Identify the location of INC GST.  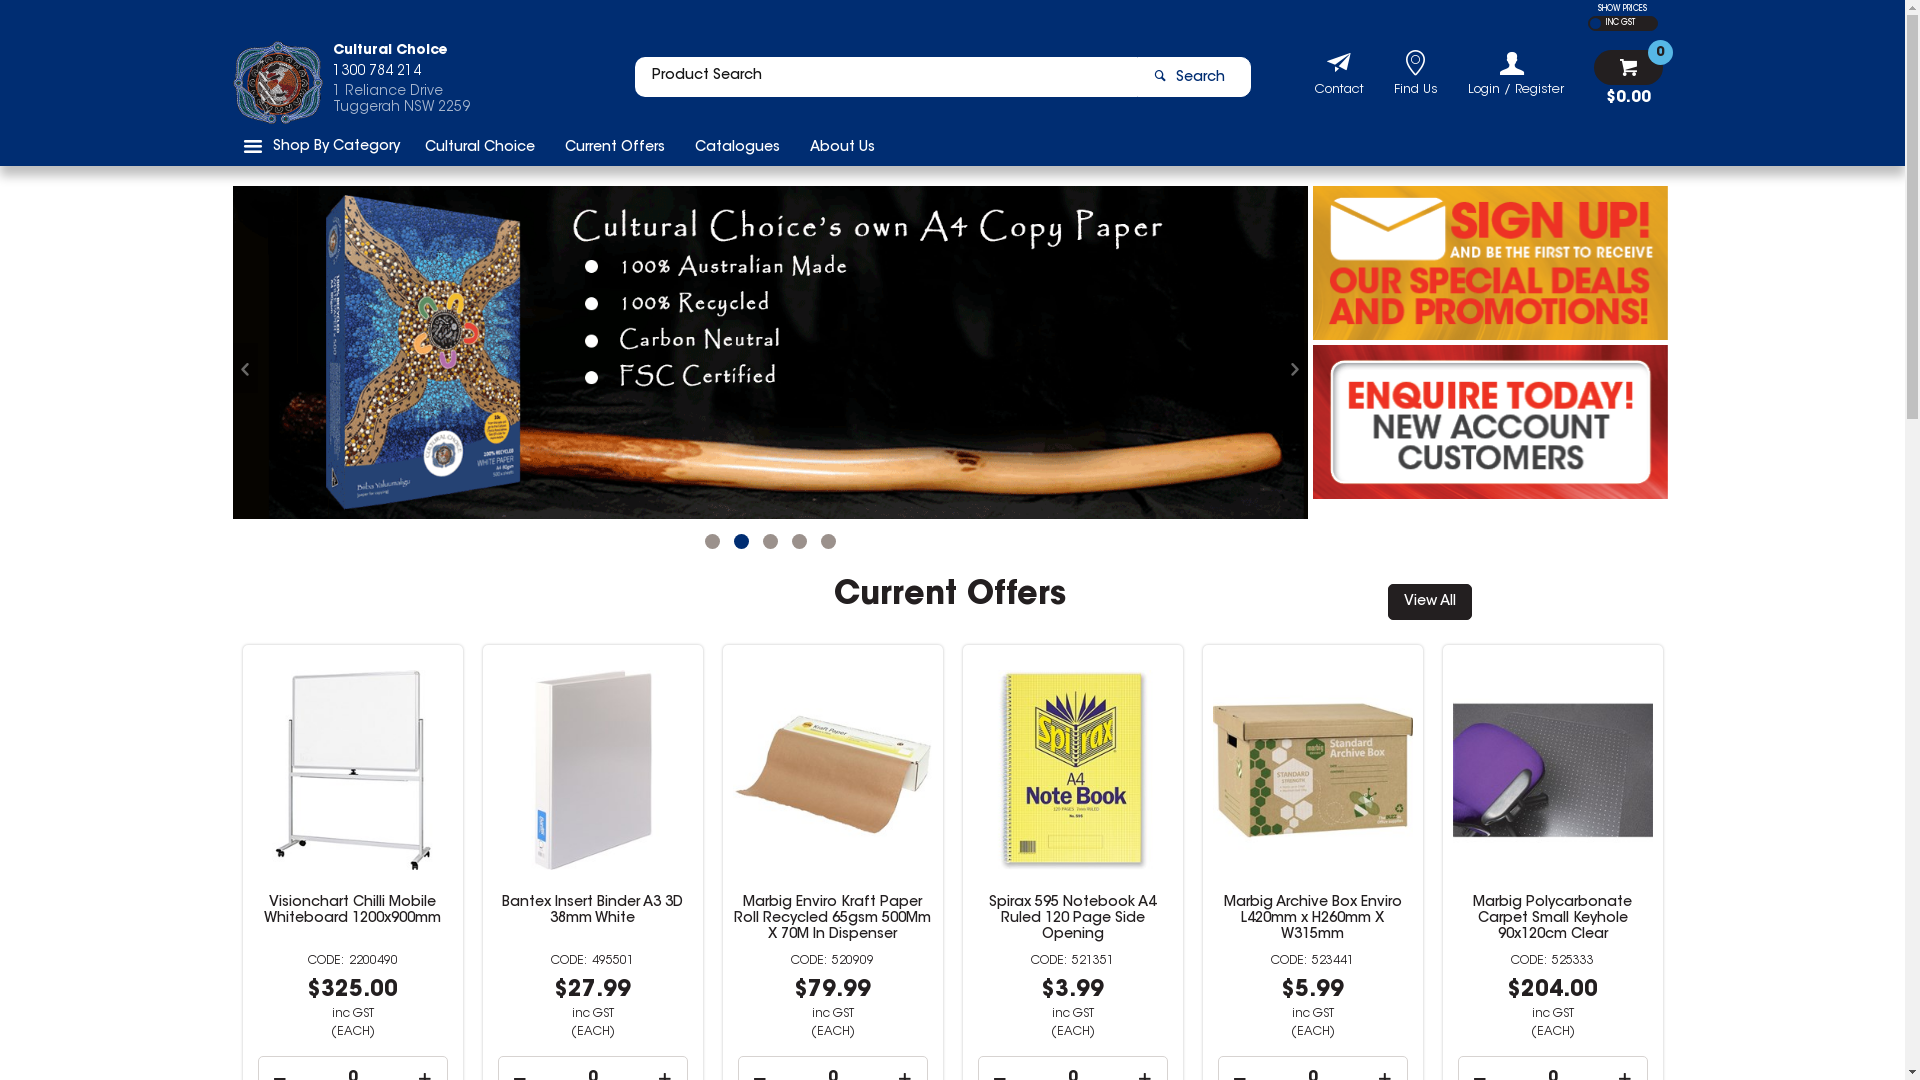
(1618, 24).